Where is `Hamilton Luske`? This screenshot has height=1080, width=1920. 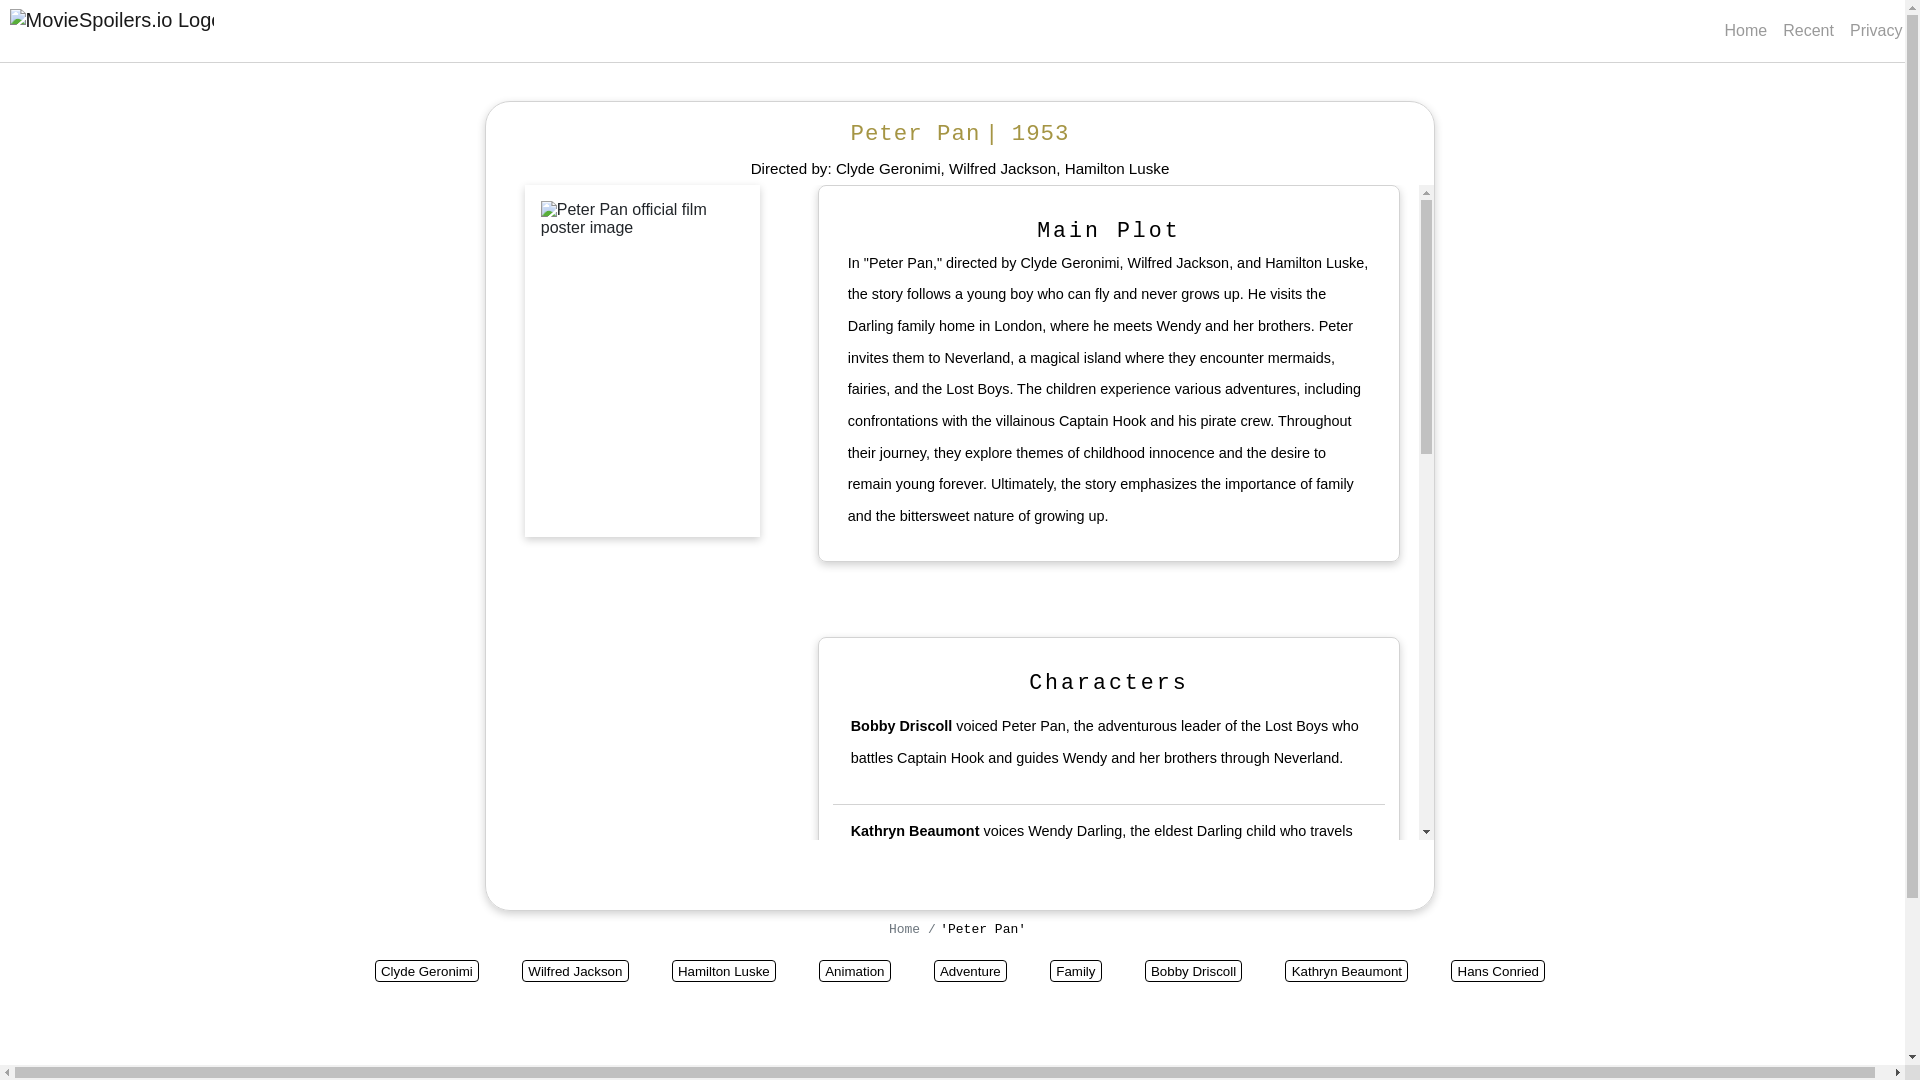 Hamilton Luske is located at coordinates (724, 970).